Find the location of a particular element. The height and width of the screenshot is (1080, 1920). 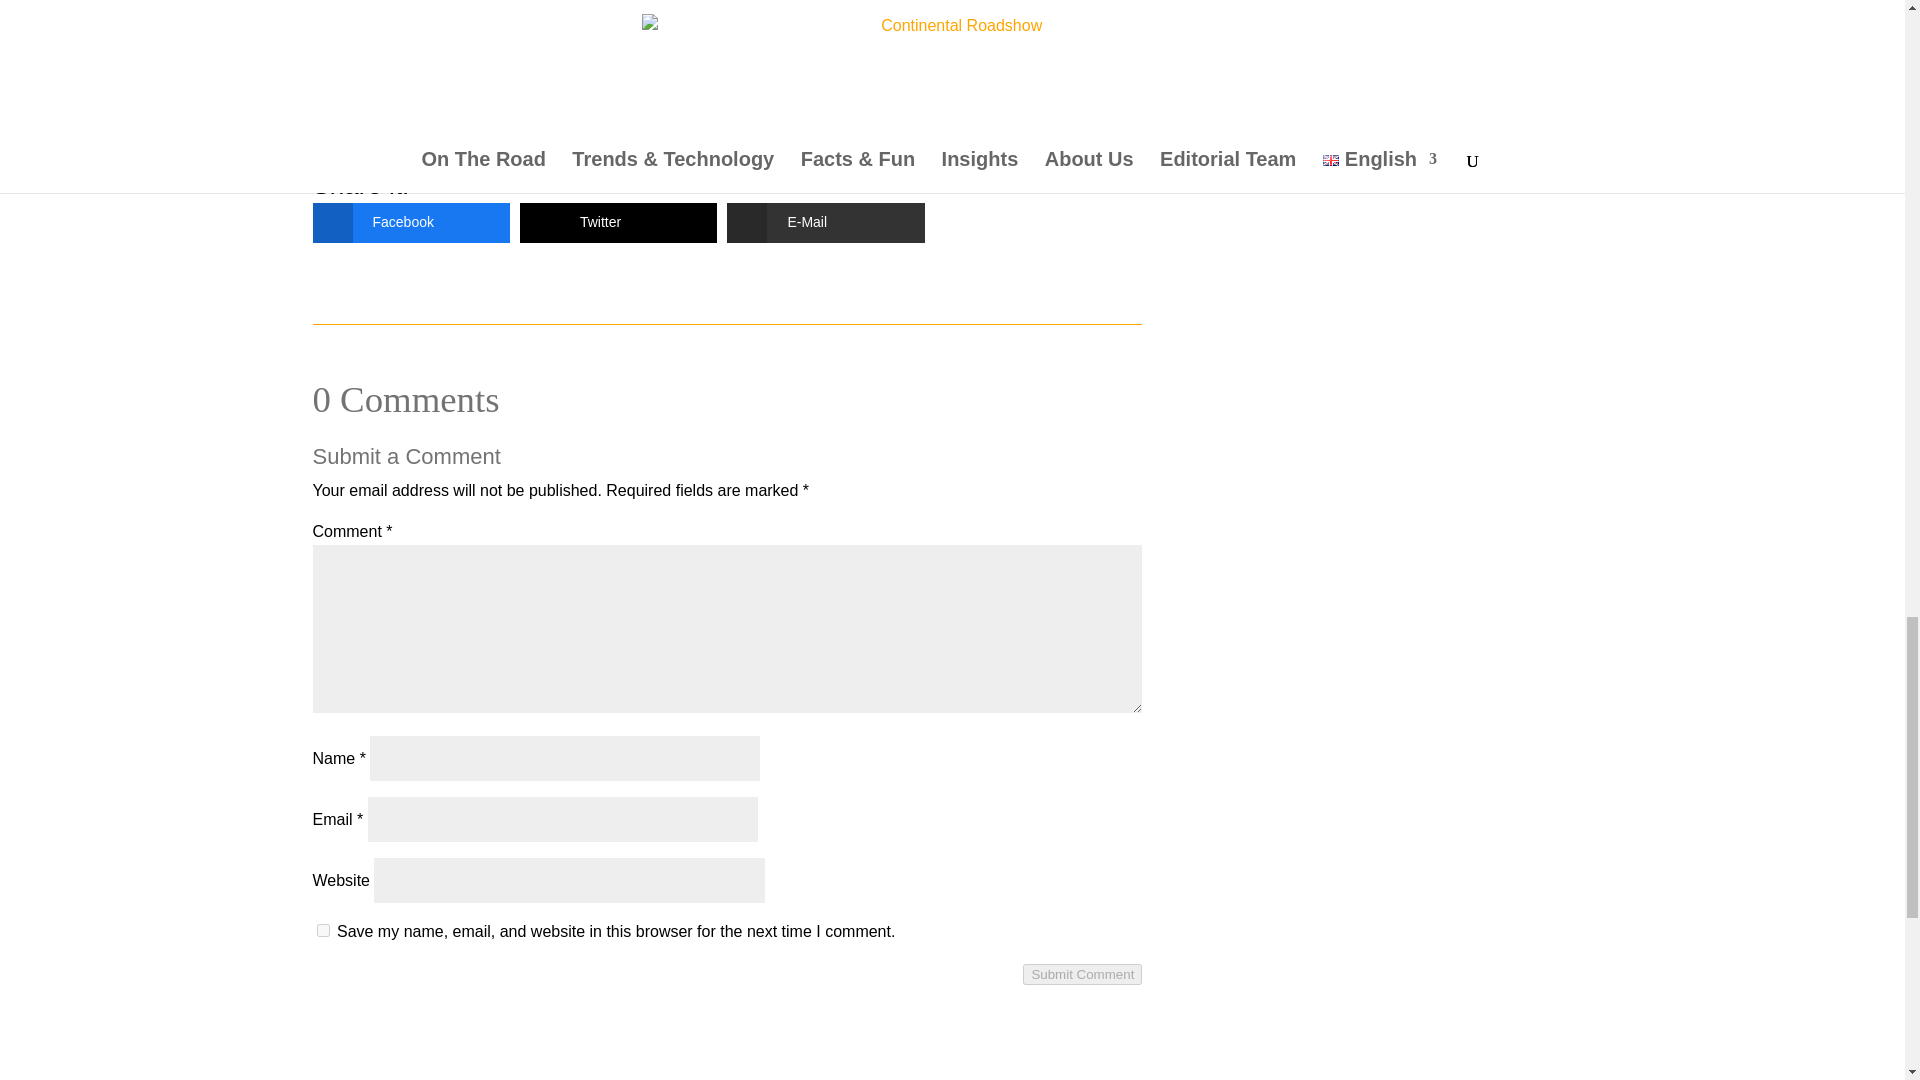

E-Mail is located at coordinates (810, 223).